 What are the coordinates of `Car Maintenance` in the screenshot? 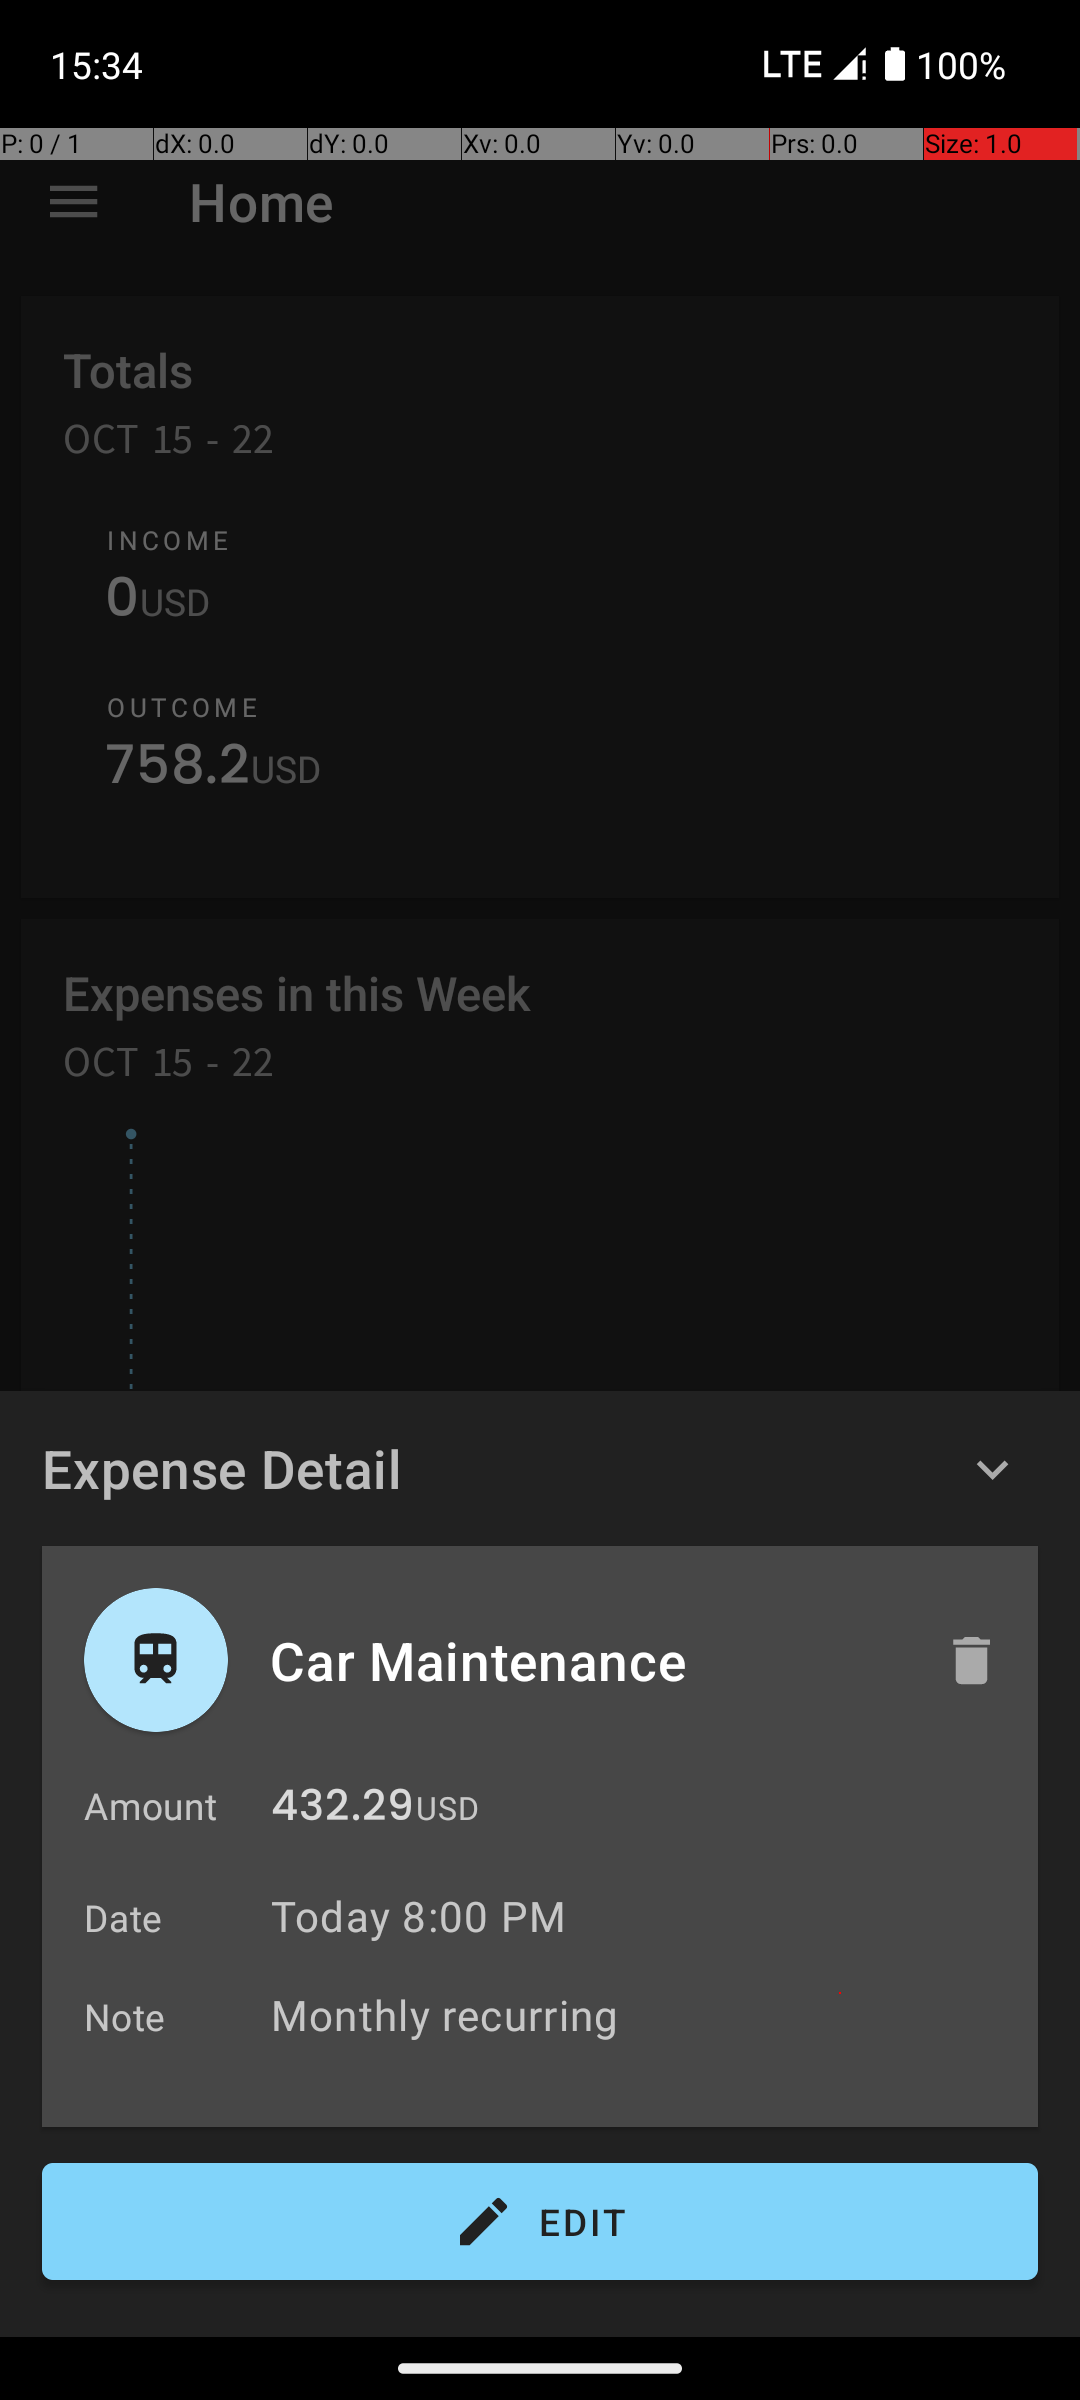 It's located at (587, 1660).